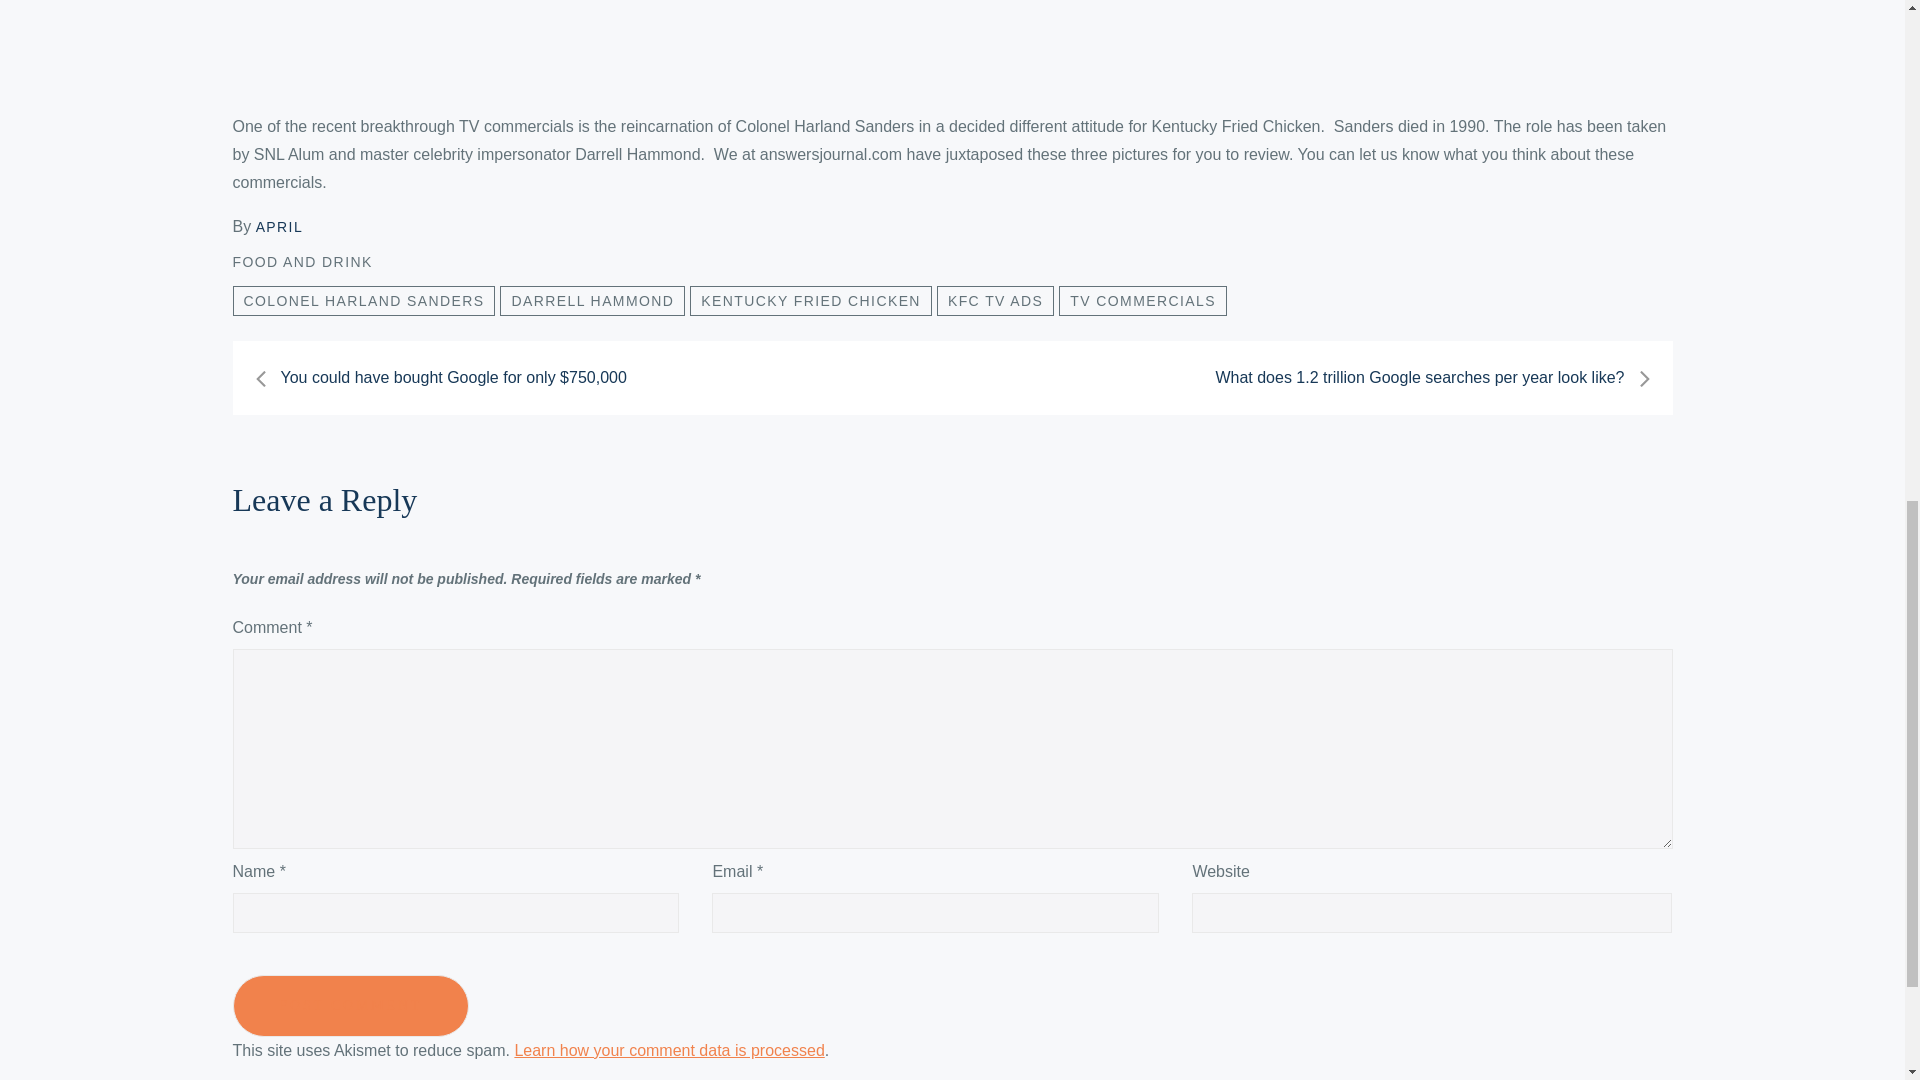  Describe the element at coordinates (279, 227) in the screenshot. I see `APRIL` at that location.